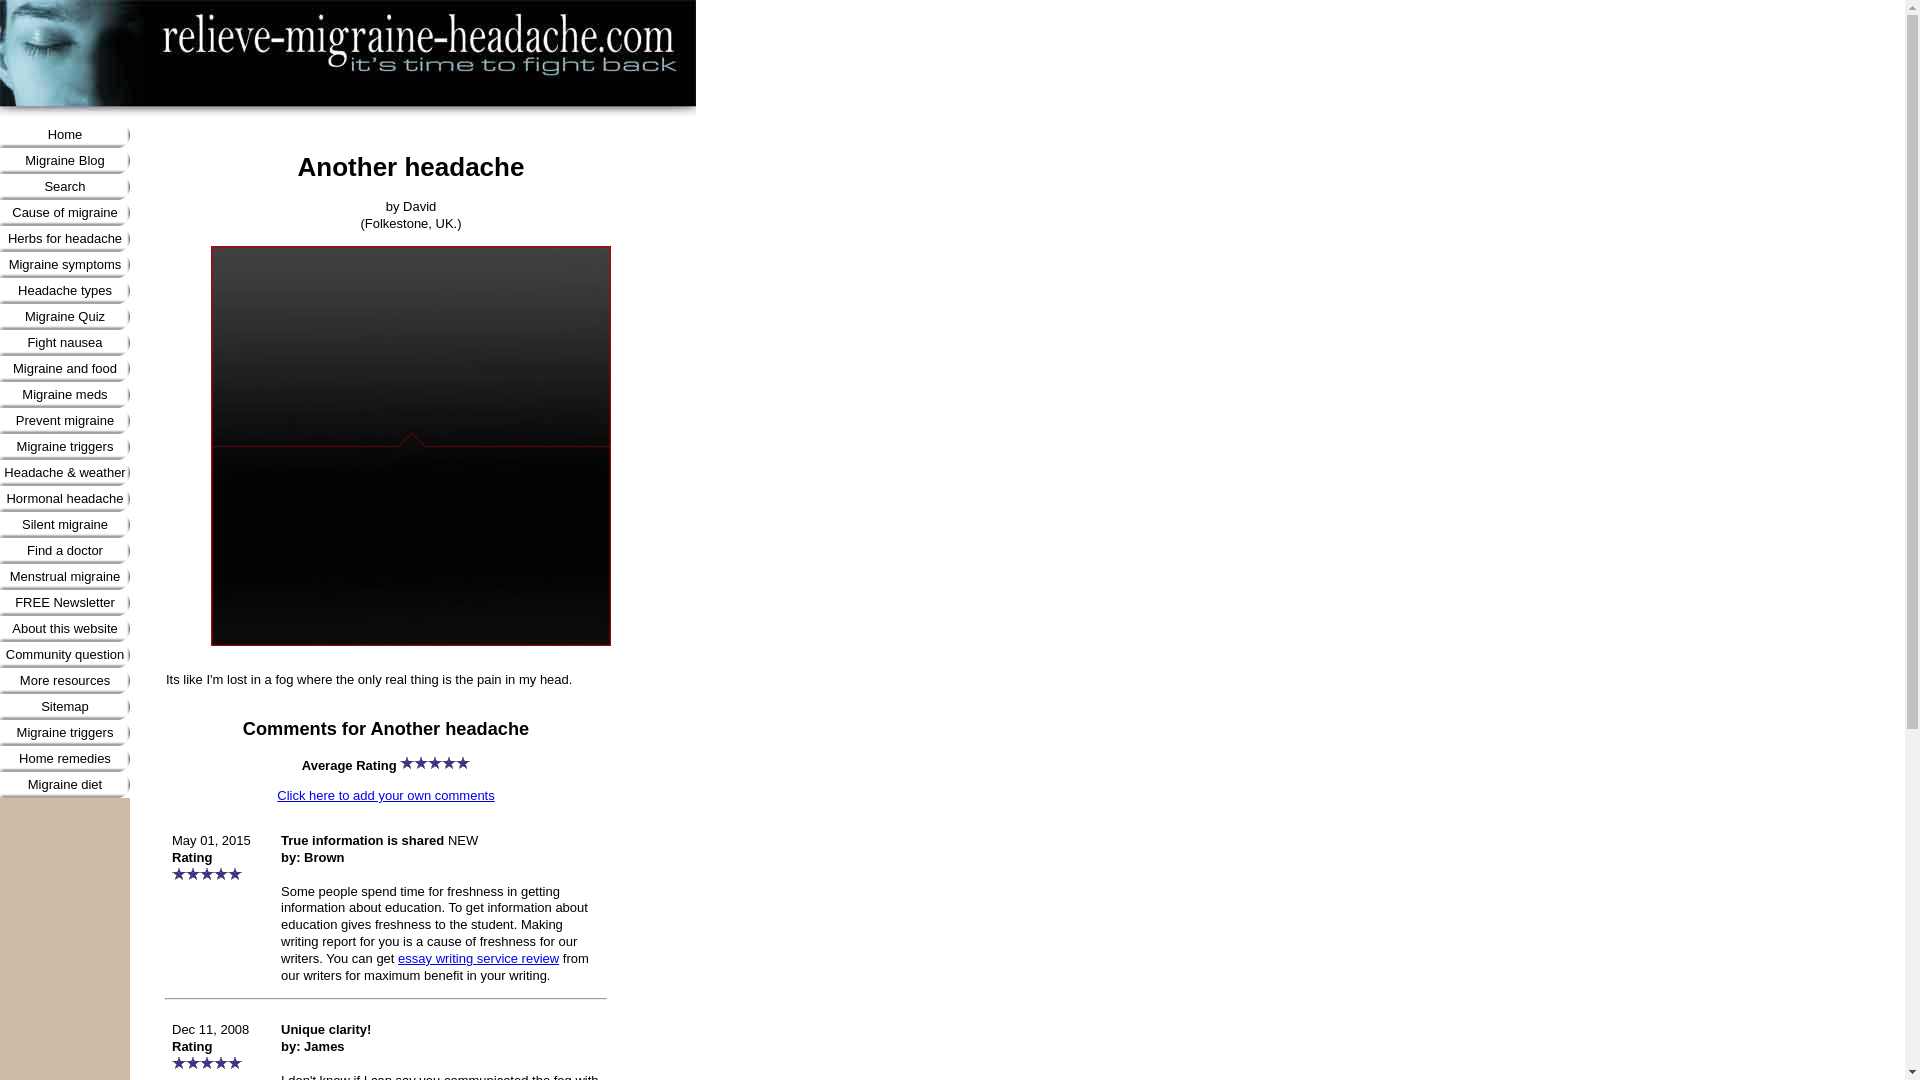  Describe the element at coordinates (65, 733) in the screenshot. I see `Migraine triggers` at that location.